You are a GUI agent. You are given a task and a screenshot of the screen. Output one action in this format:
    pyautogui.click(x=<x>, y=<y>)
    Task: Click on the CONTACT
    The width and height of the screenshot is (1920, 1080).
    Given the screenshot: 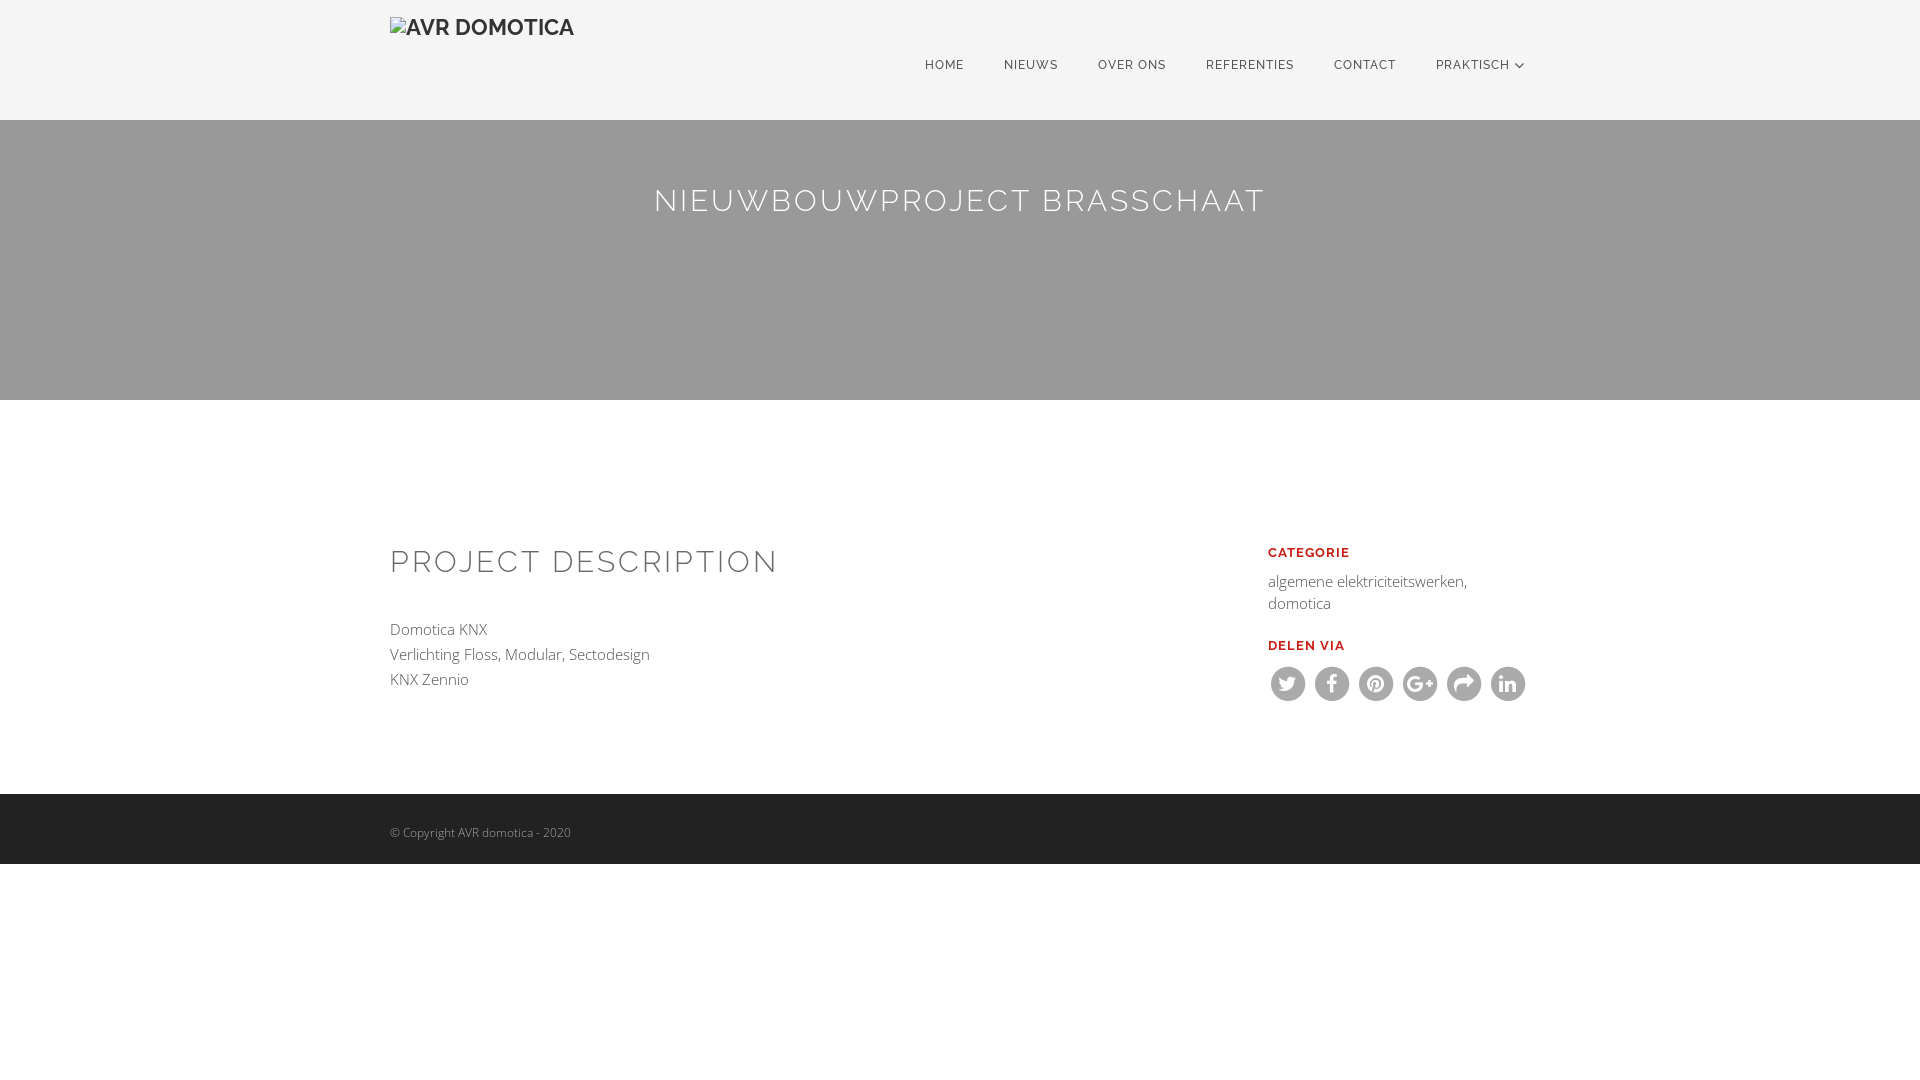 What is the action you would take?
    pyautogui.click(x=1365, y=65)
    